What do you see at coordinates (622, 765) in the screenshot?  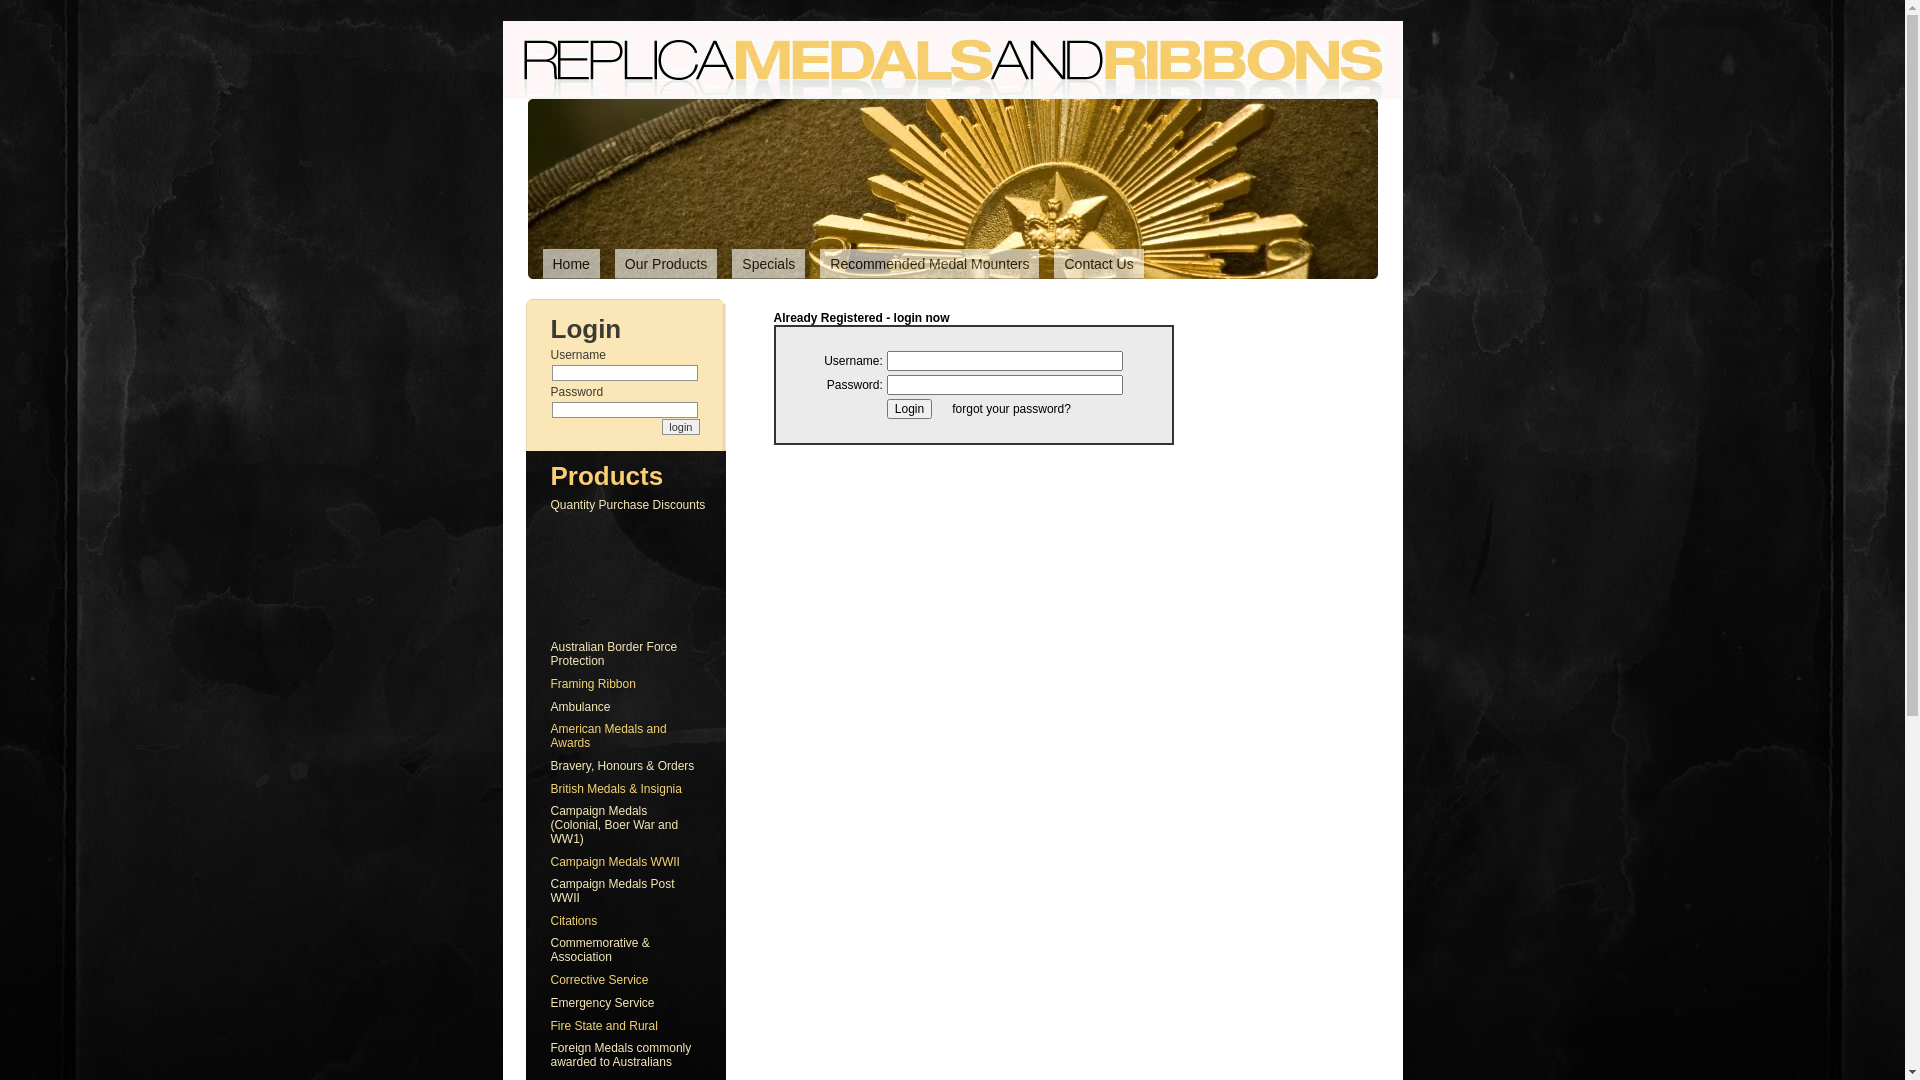 I see `Bravery, Honours & Orders` at bounding box center [622, 765].